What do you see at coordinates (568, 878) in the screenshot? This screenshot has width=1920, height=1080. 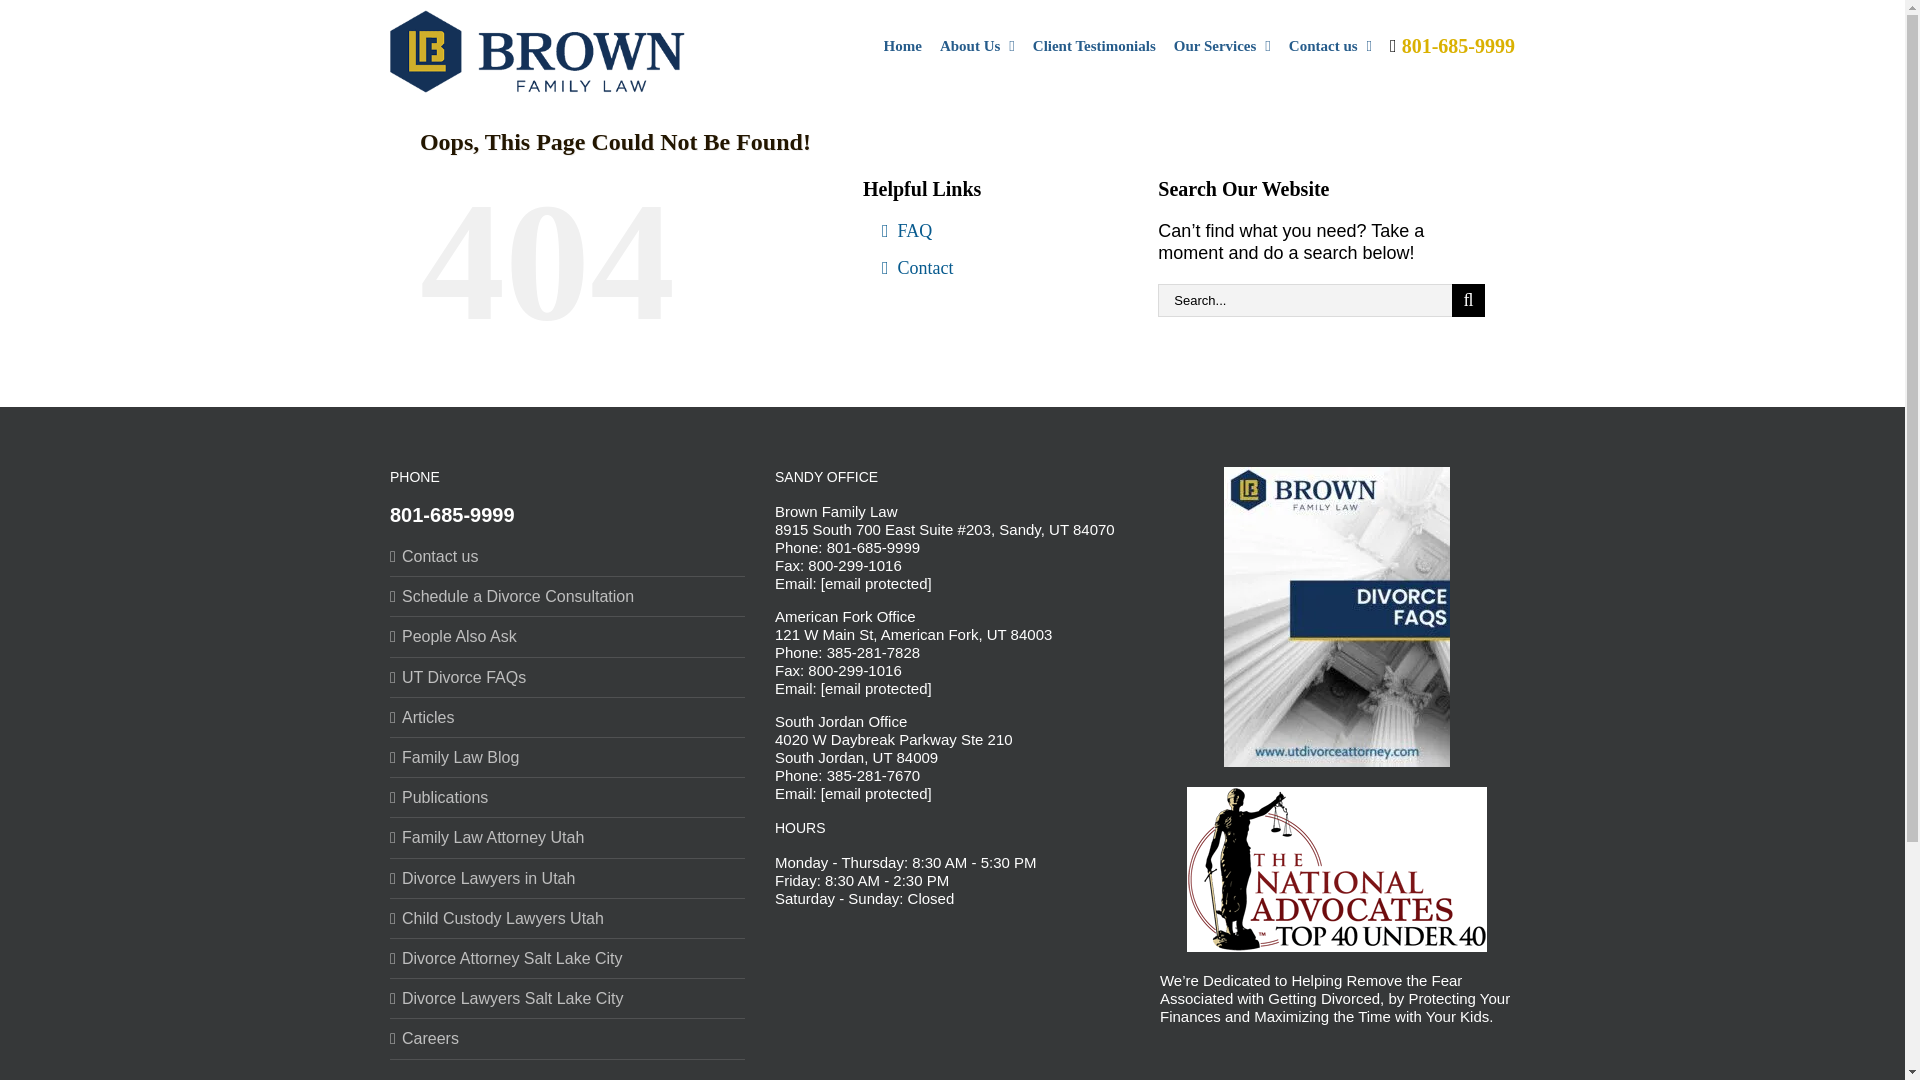 I see `Divorce Lawyers in Utah` at bounding box center [568, 878].